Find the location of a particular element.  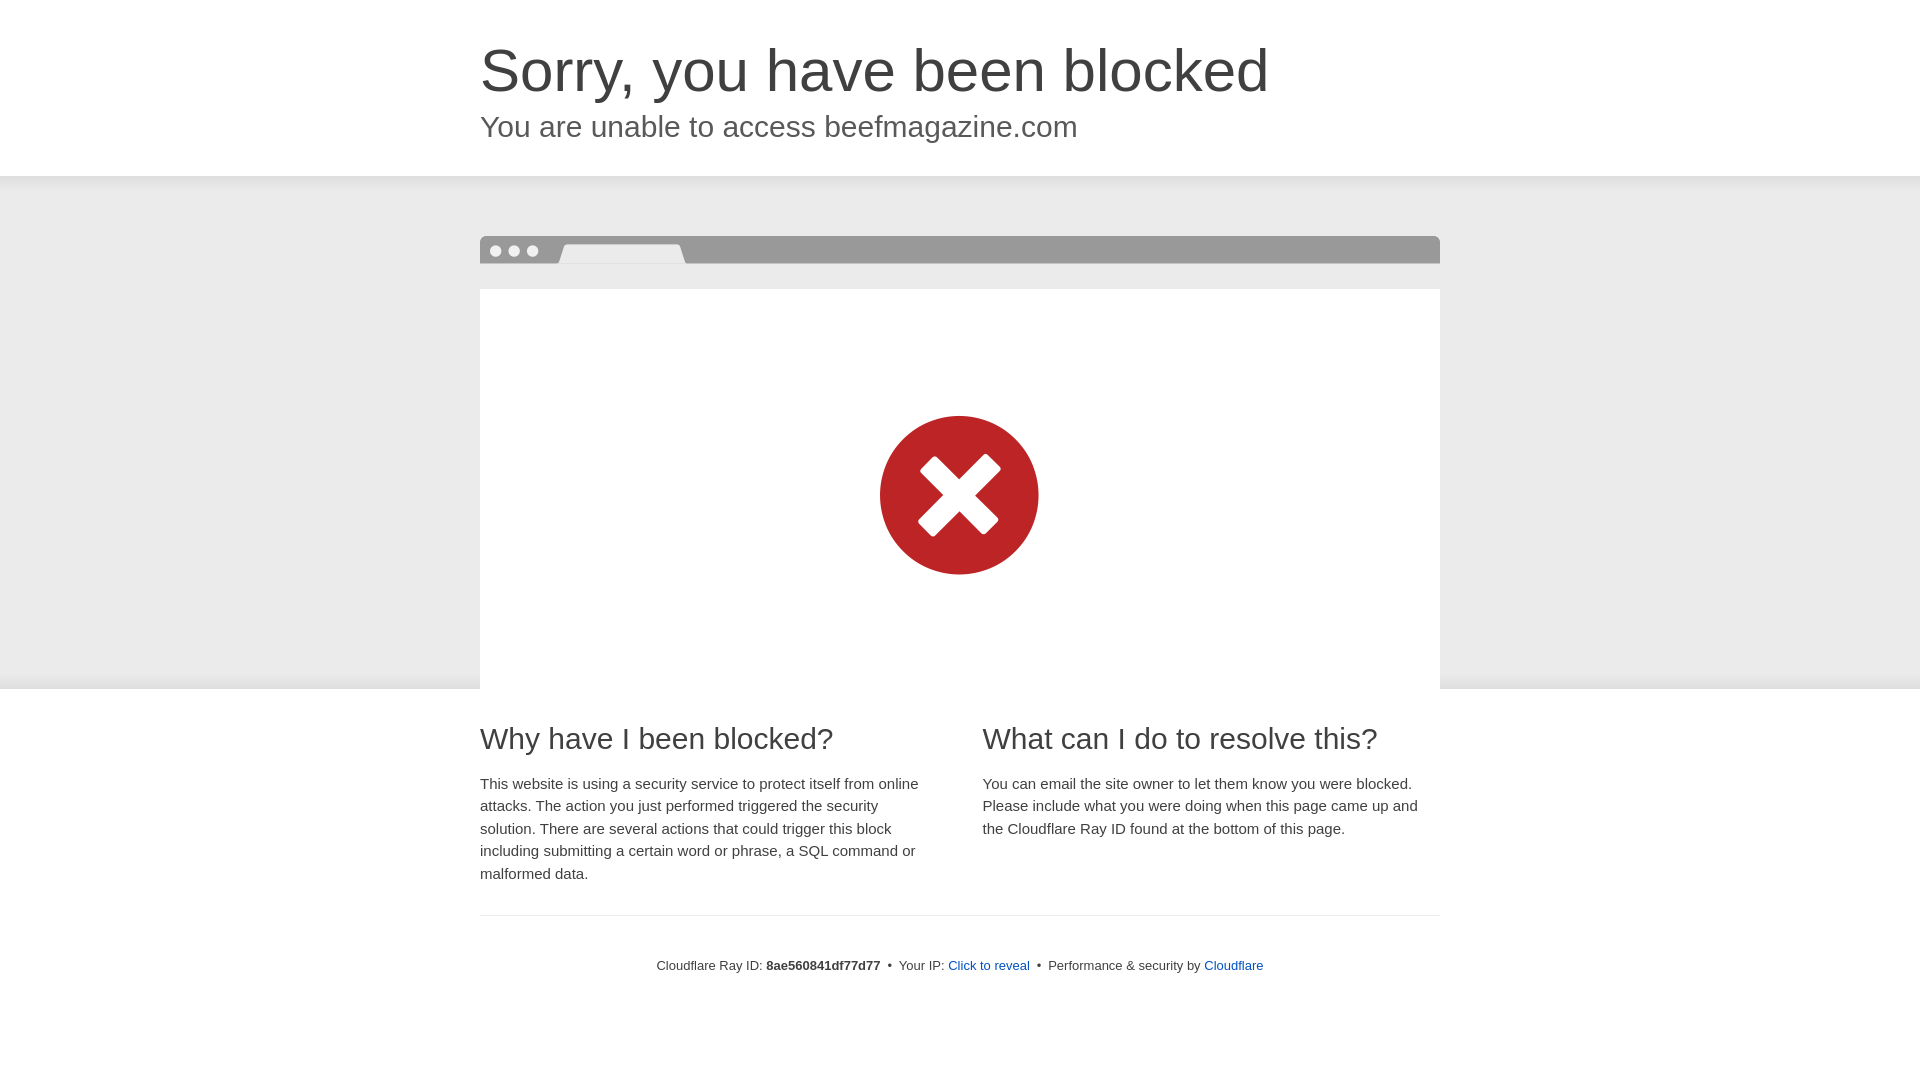

Click to reveal is located at coordinates (988, 966).